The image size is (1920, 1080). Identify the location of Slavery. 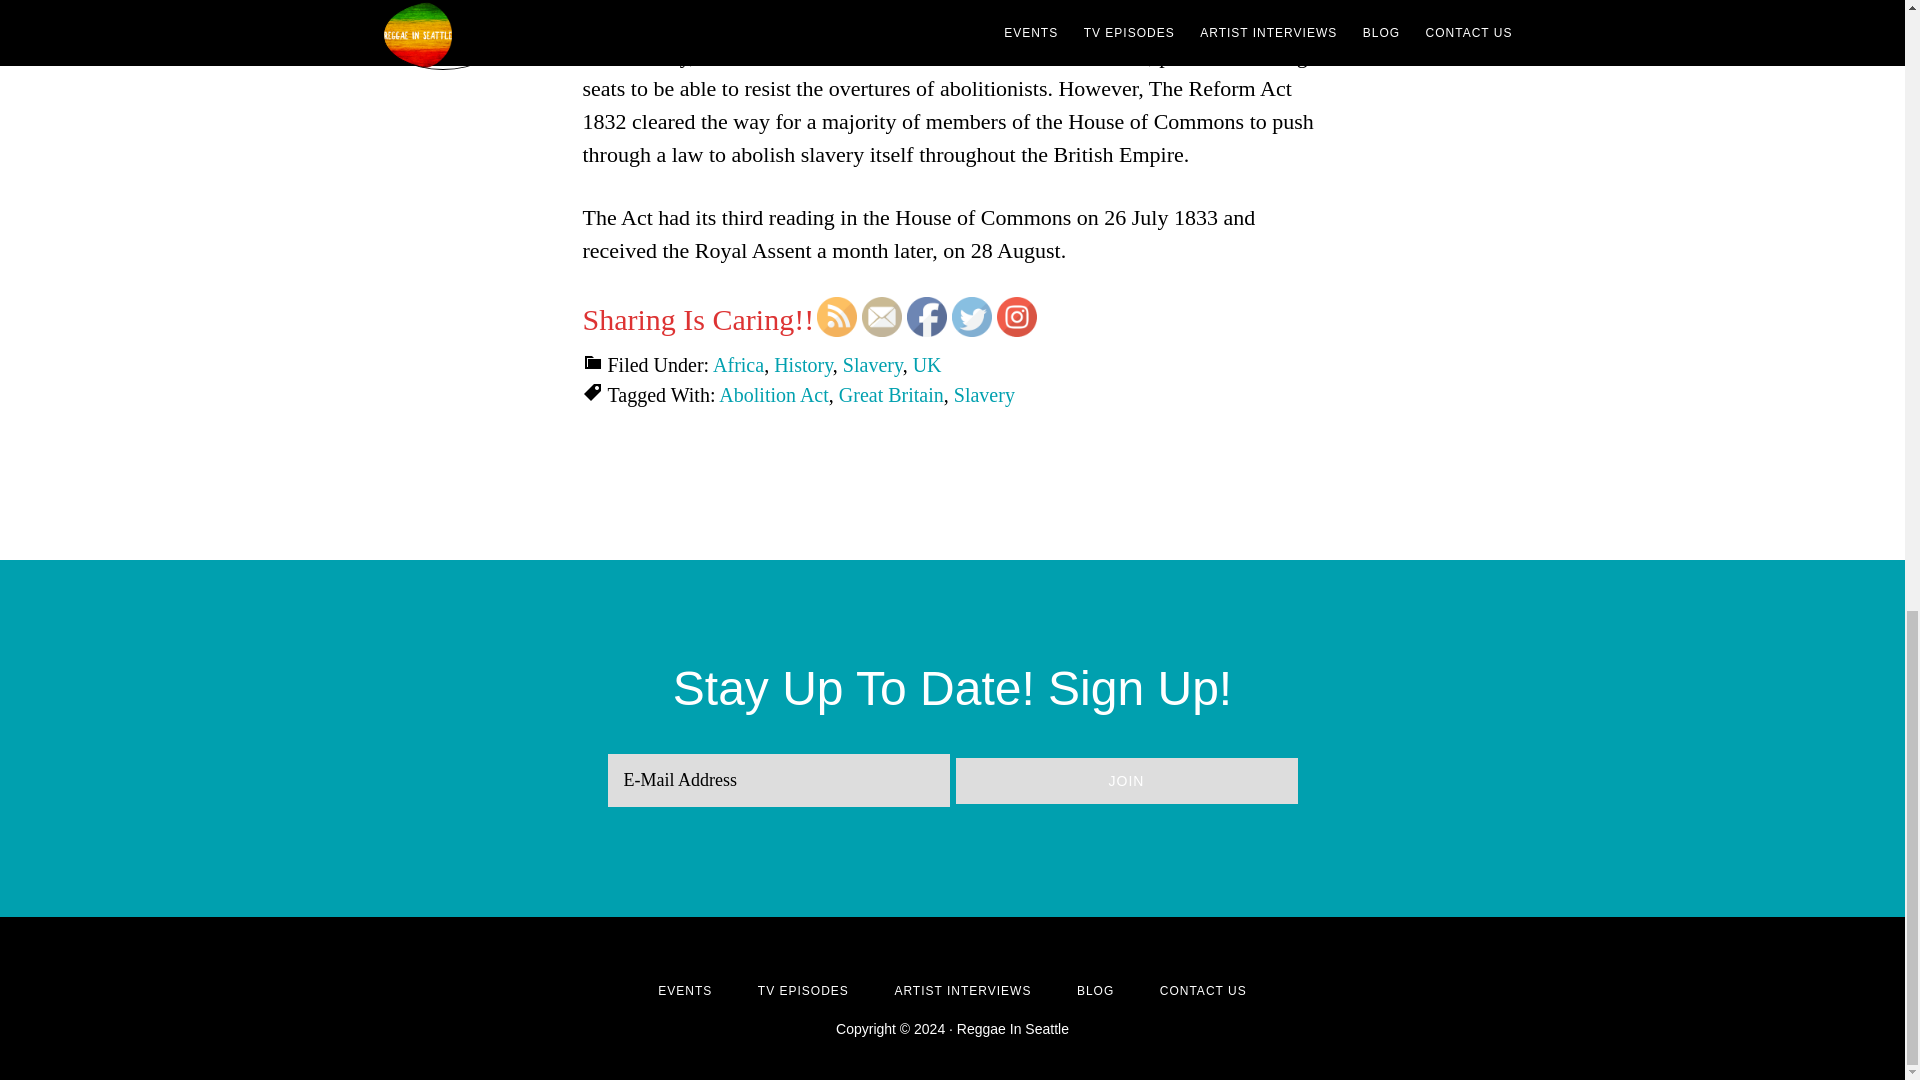
(872, 364).